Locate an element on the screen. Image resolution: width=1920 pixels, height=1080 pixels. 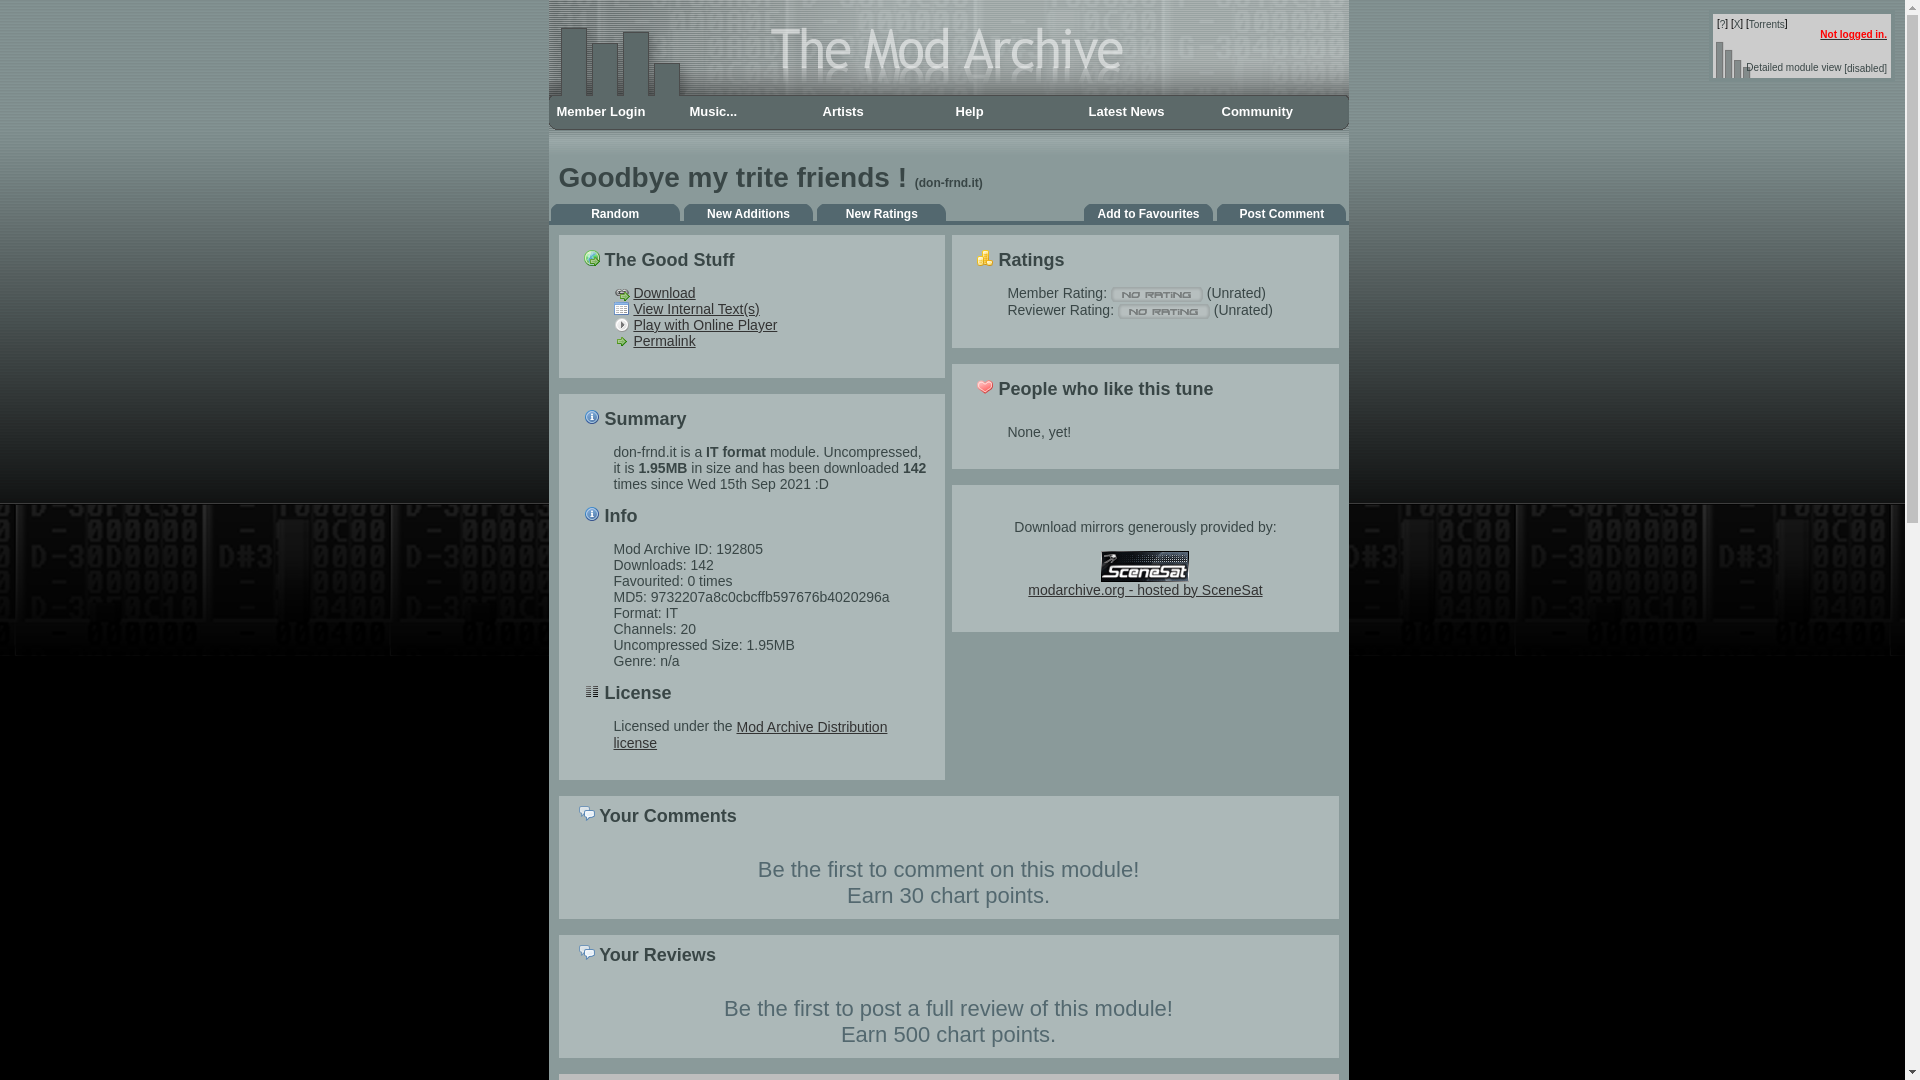
Member Login is located at coordinates (614, 112).